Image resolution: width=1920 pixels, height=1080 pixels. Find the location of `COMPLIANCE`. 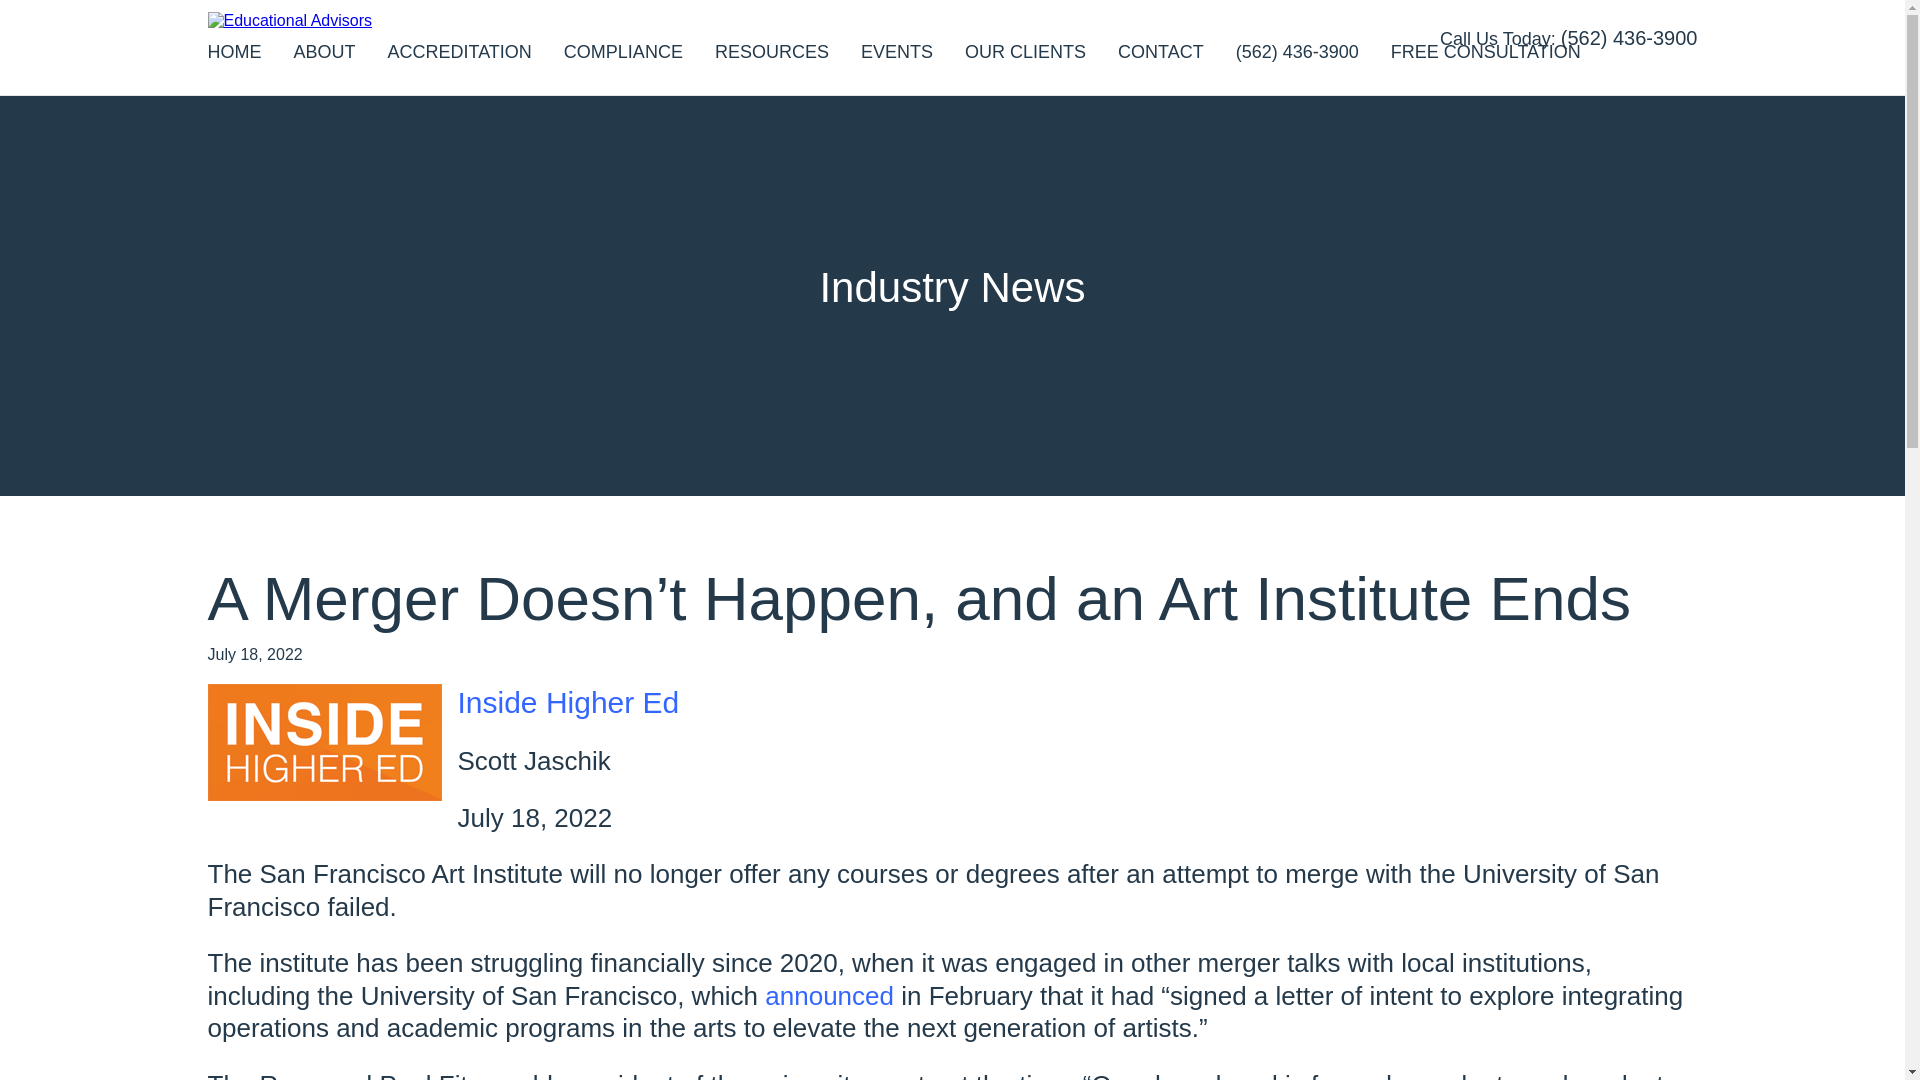

COMPLIANCE is located at coordinates (624, 52).